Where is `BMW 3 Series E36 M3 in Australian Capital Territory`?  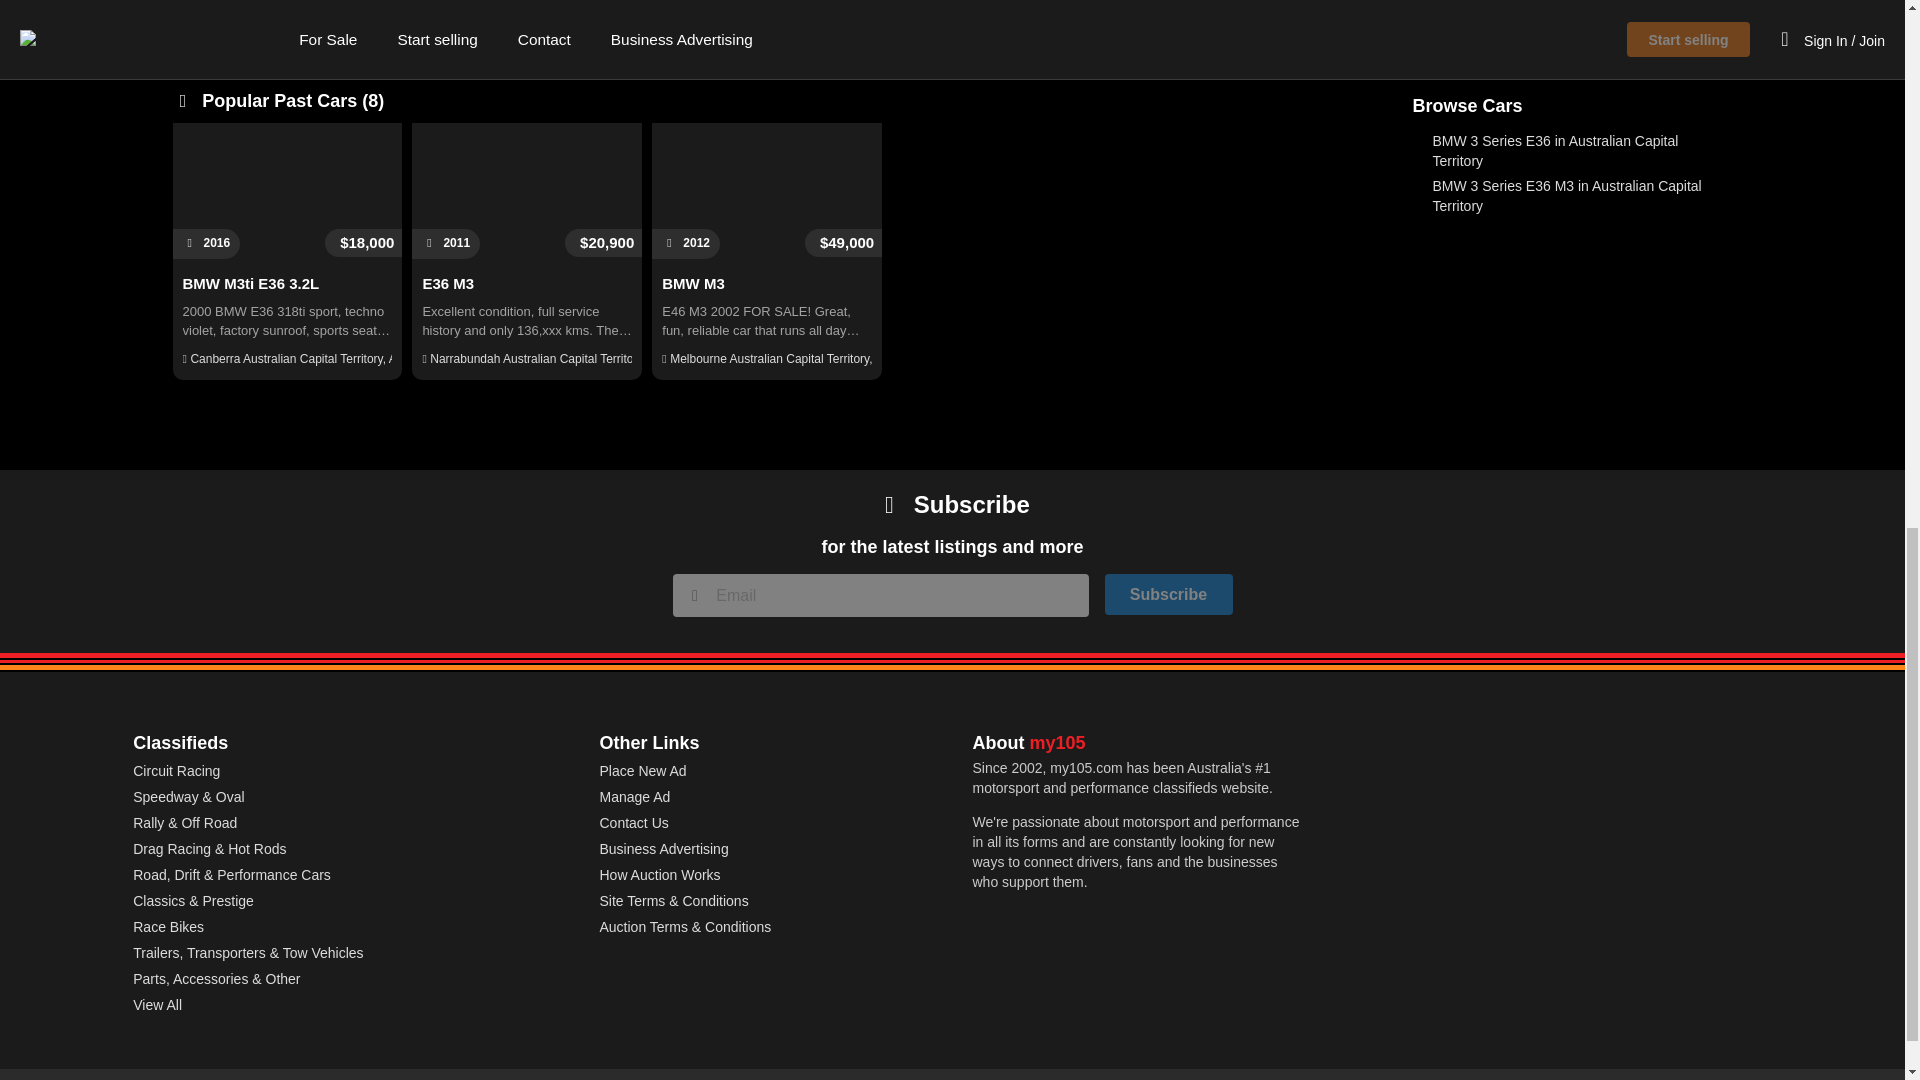
BMW 3 Series E36 M3 in Australian Capital Territory is located at coordinates (1566, 196).